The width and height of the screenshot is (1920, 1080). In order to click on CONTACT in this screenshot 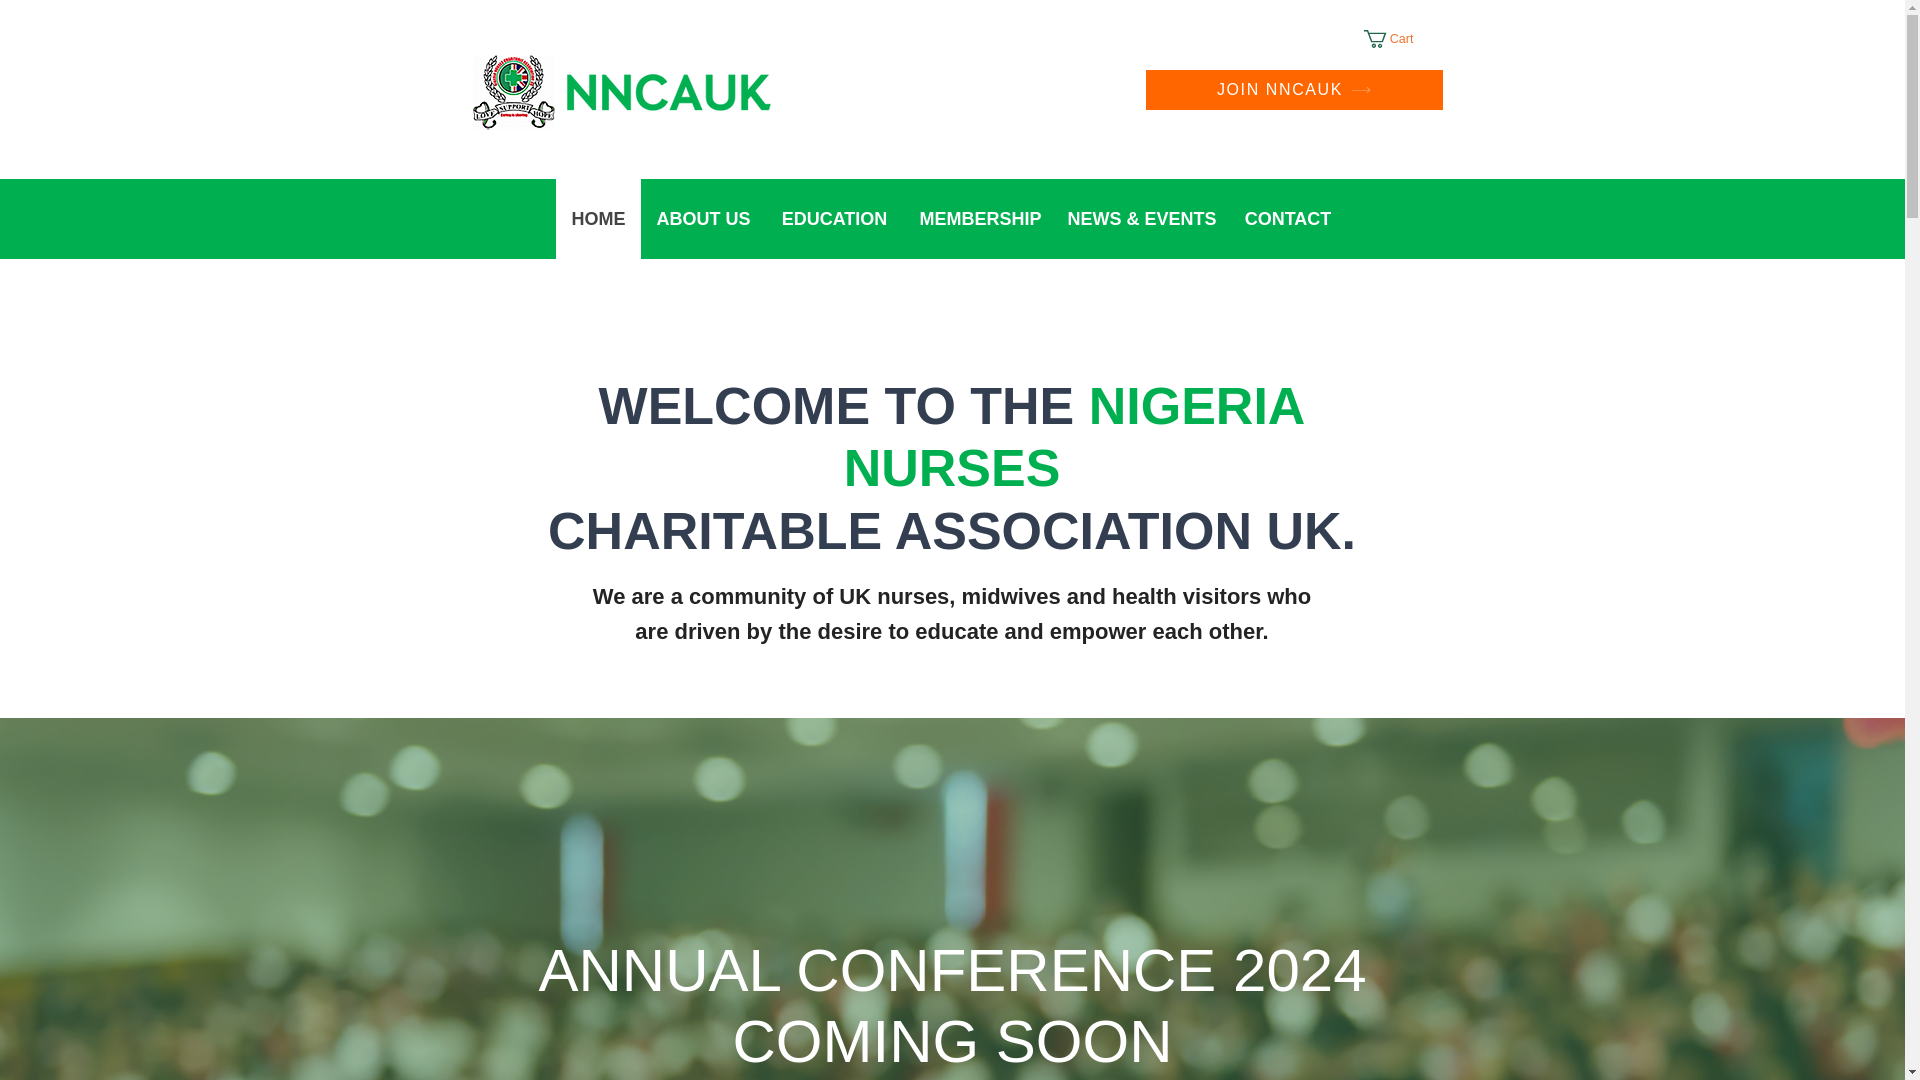, I will do `click(1288, 219)`.